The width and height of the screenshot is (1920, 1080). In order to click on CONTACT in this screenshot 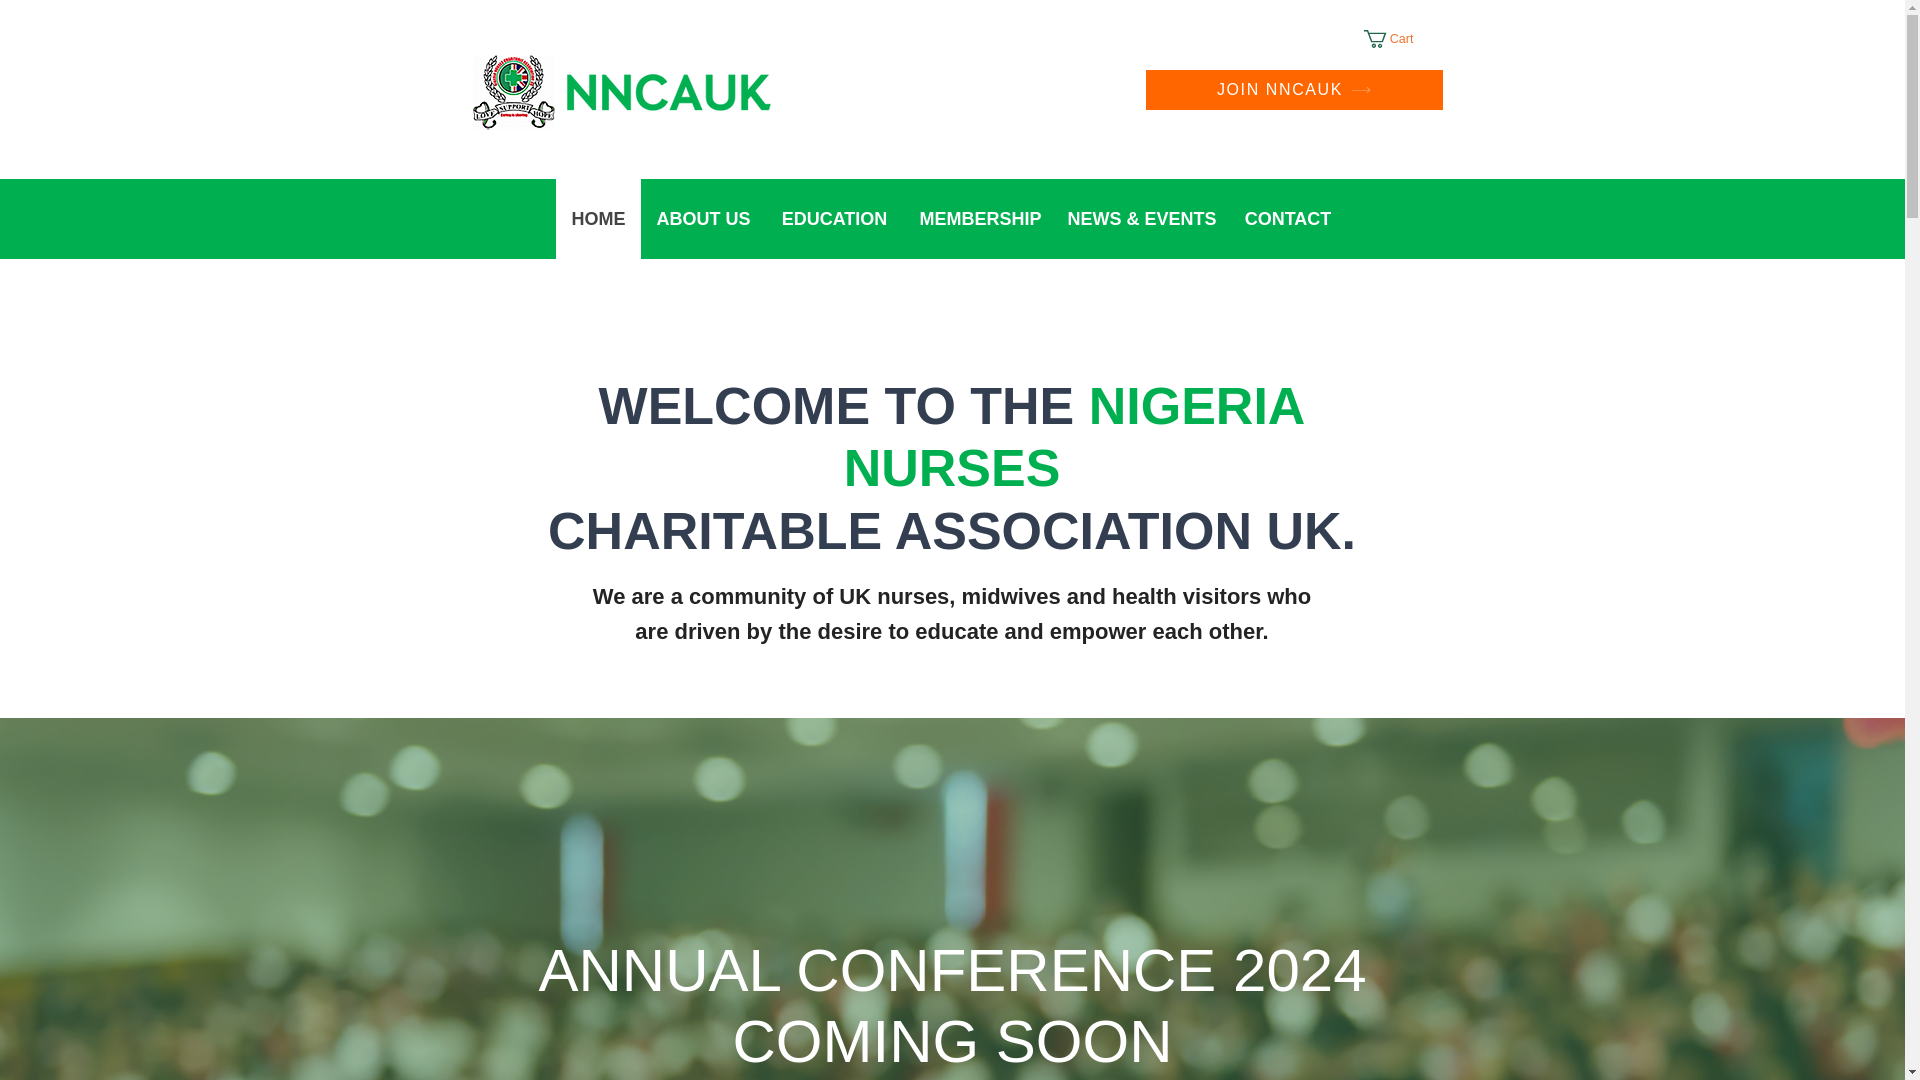, I will do `click(1288, 219)`.